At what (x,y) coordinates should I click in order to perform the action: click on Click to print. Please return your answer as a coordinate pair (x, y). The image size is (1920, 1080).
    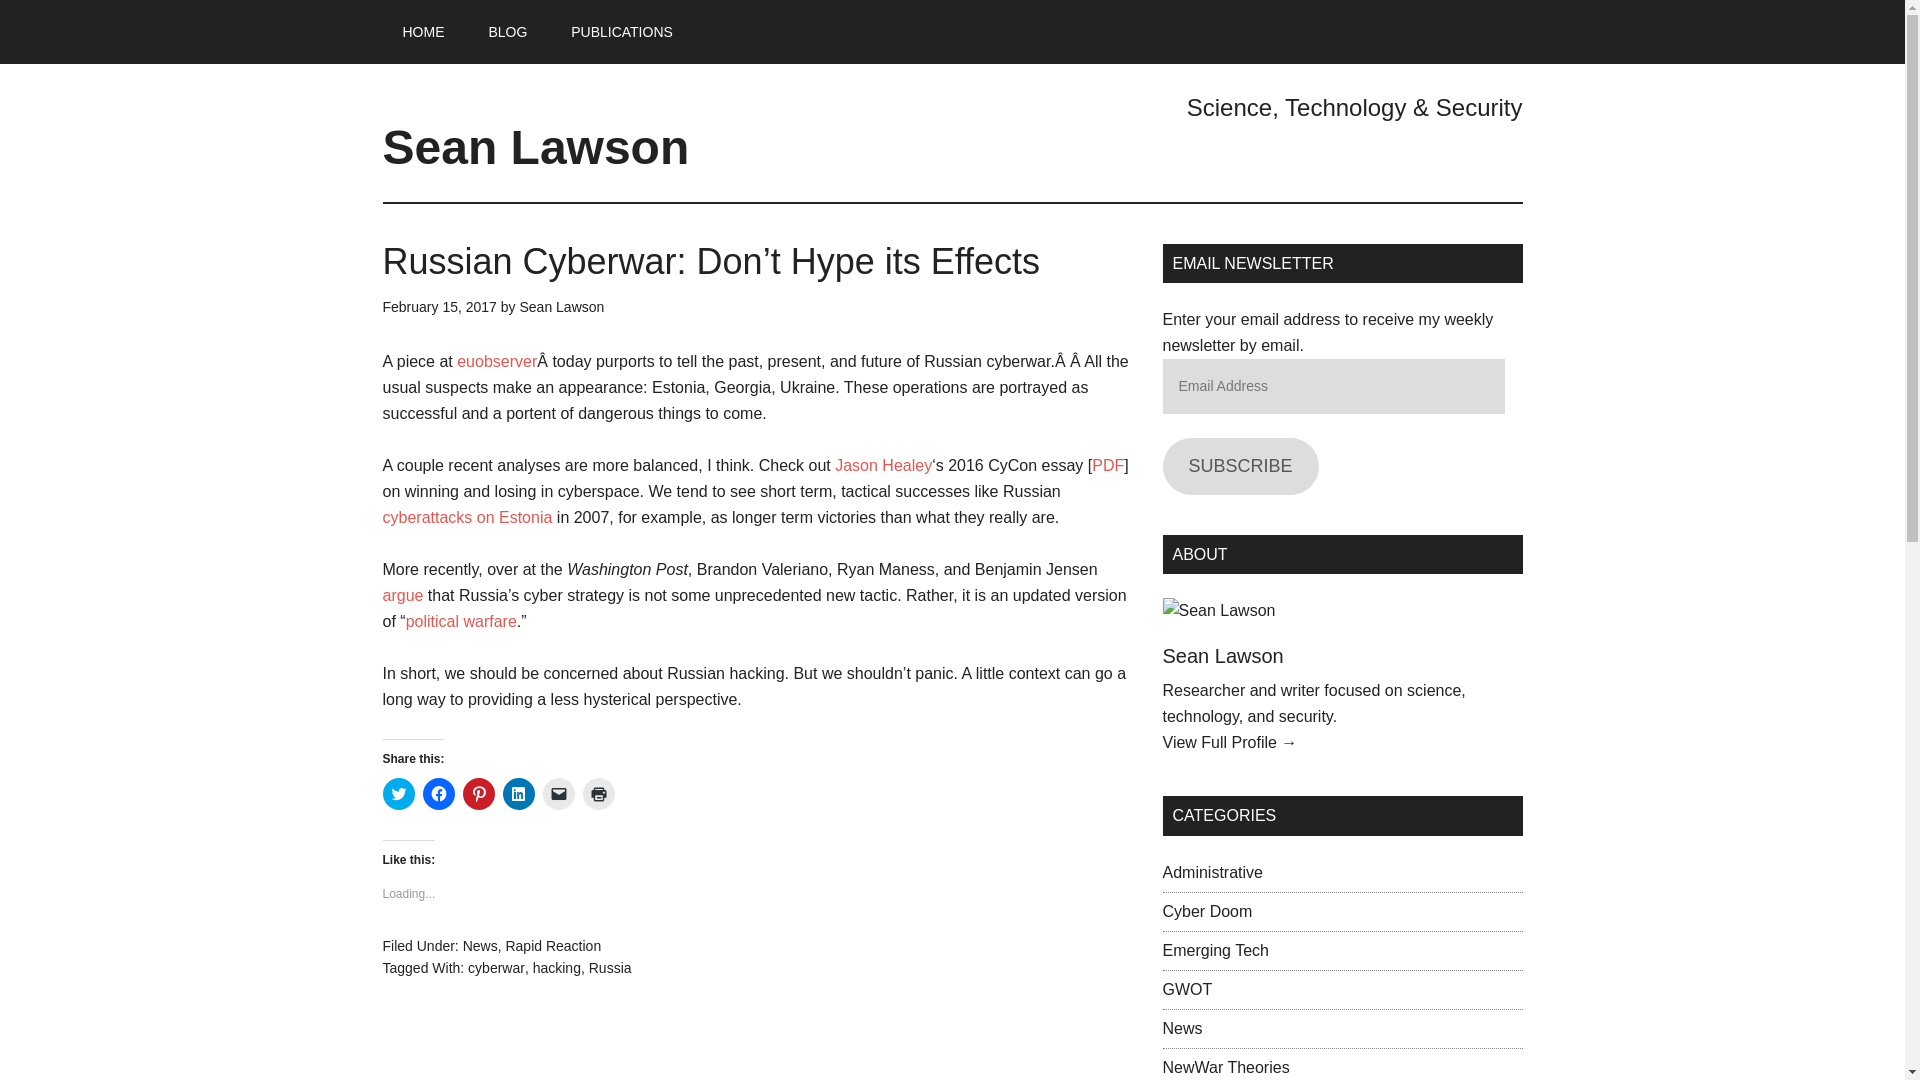
    Looking at the image, I should click on (598, 794).